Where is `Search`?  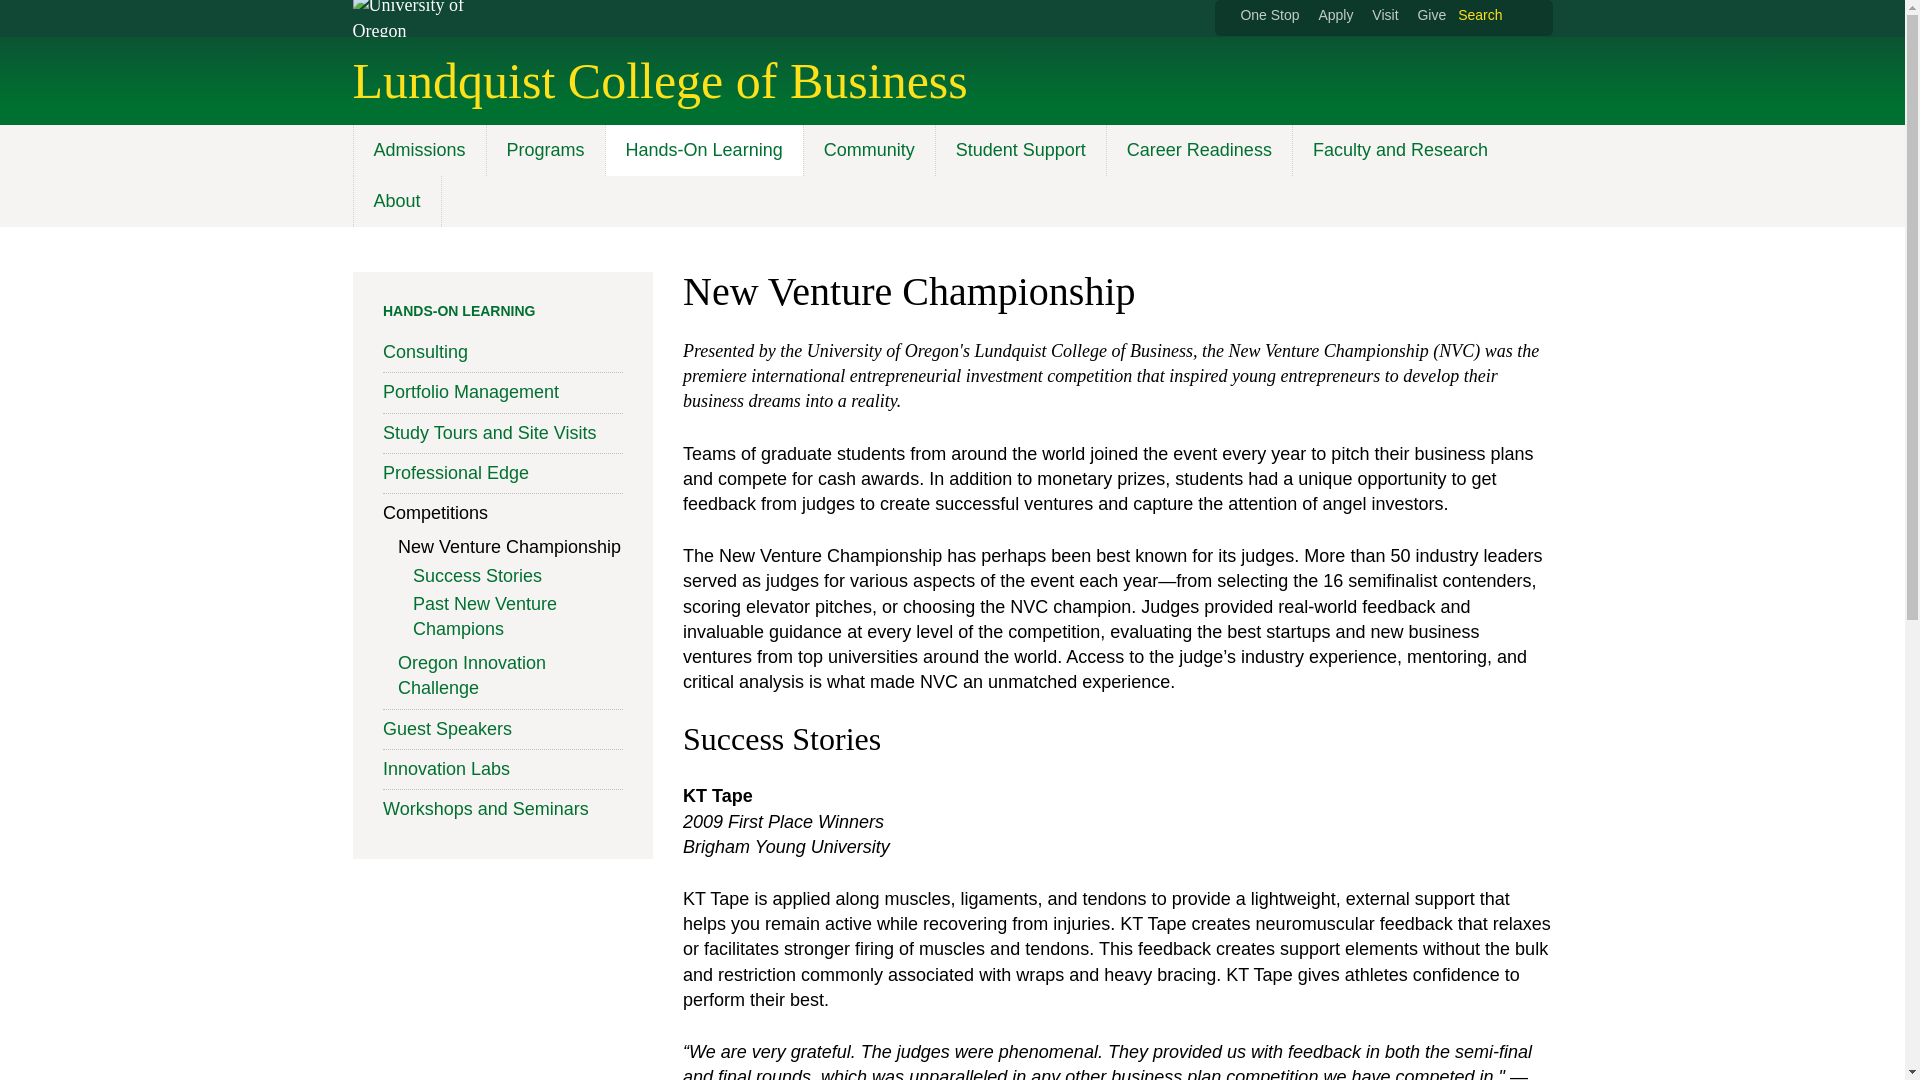 Search is located at coordinates (1492, 16).